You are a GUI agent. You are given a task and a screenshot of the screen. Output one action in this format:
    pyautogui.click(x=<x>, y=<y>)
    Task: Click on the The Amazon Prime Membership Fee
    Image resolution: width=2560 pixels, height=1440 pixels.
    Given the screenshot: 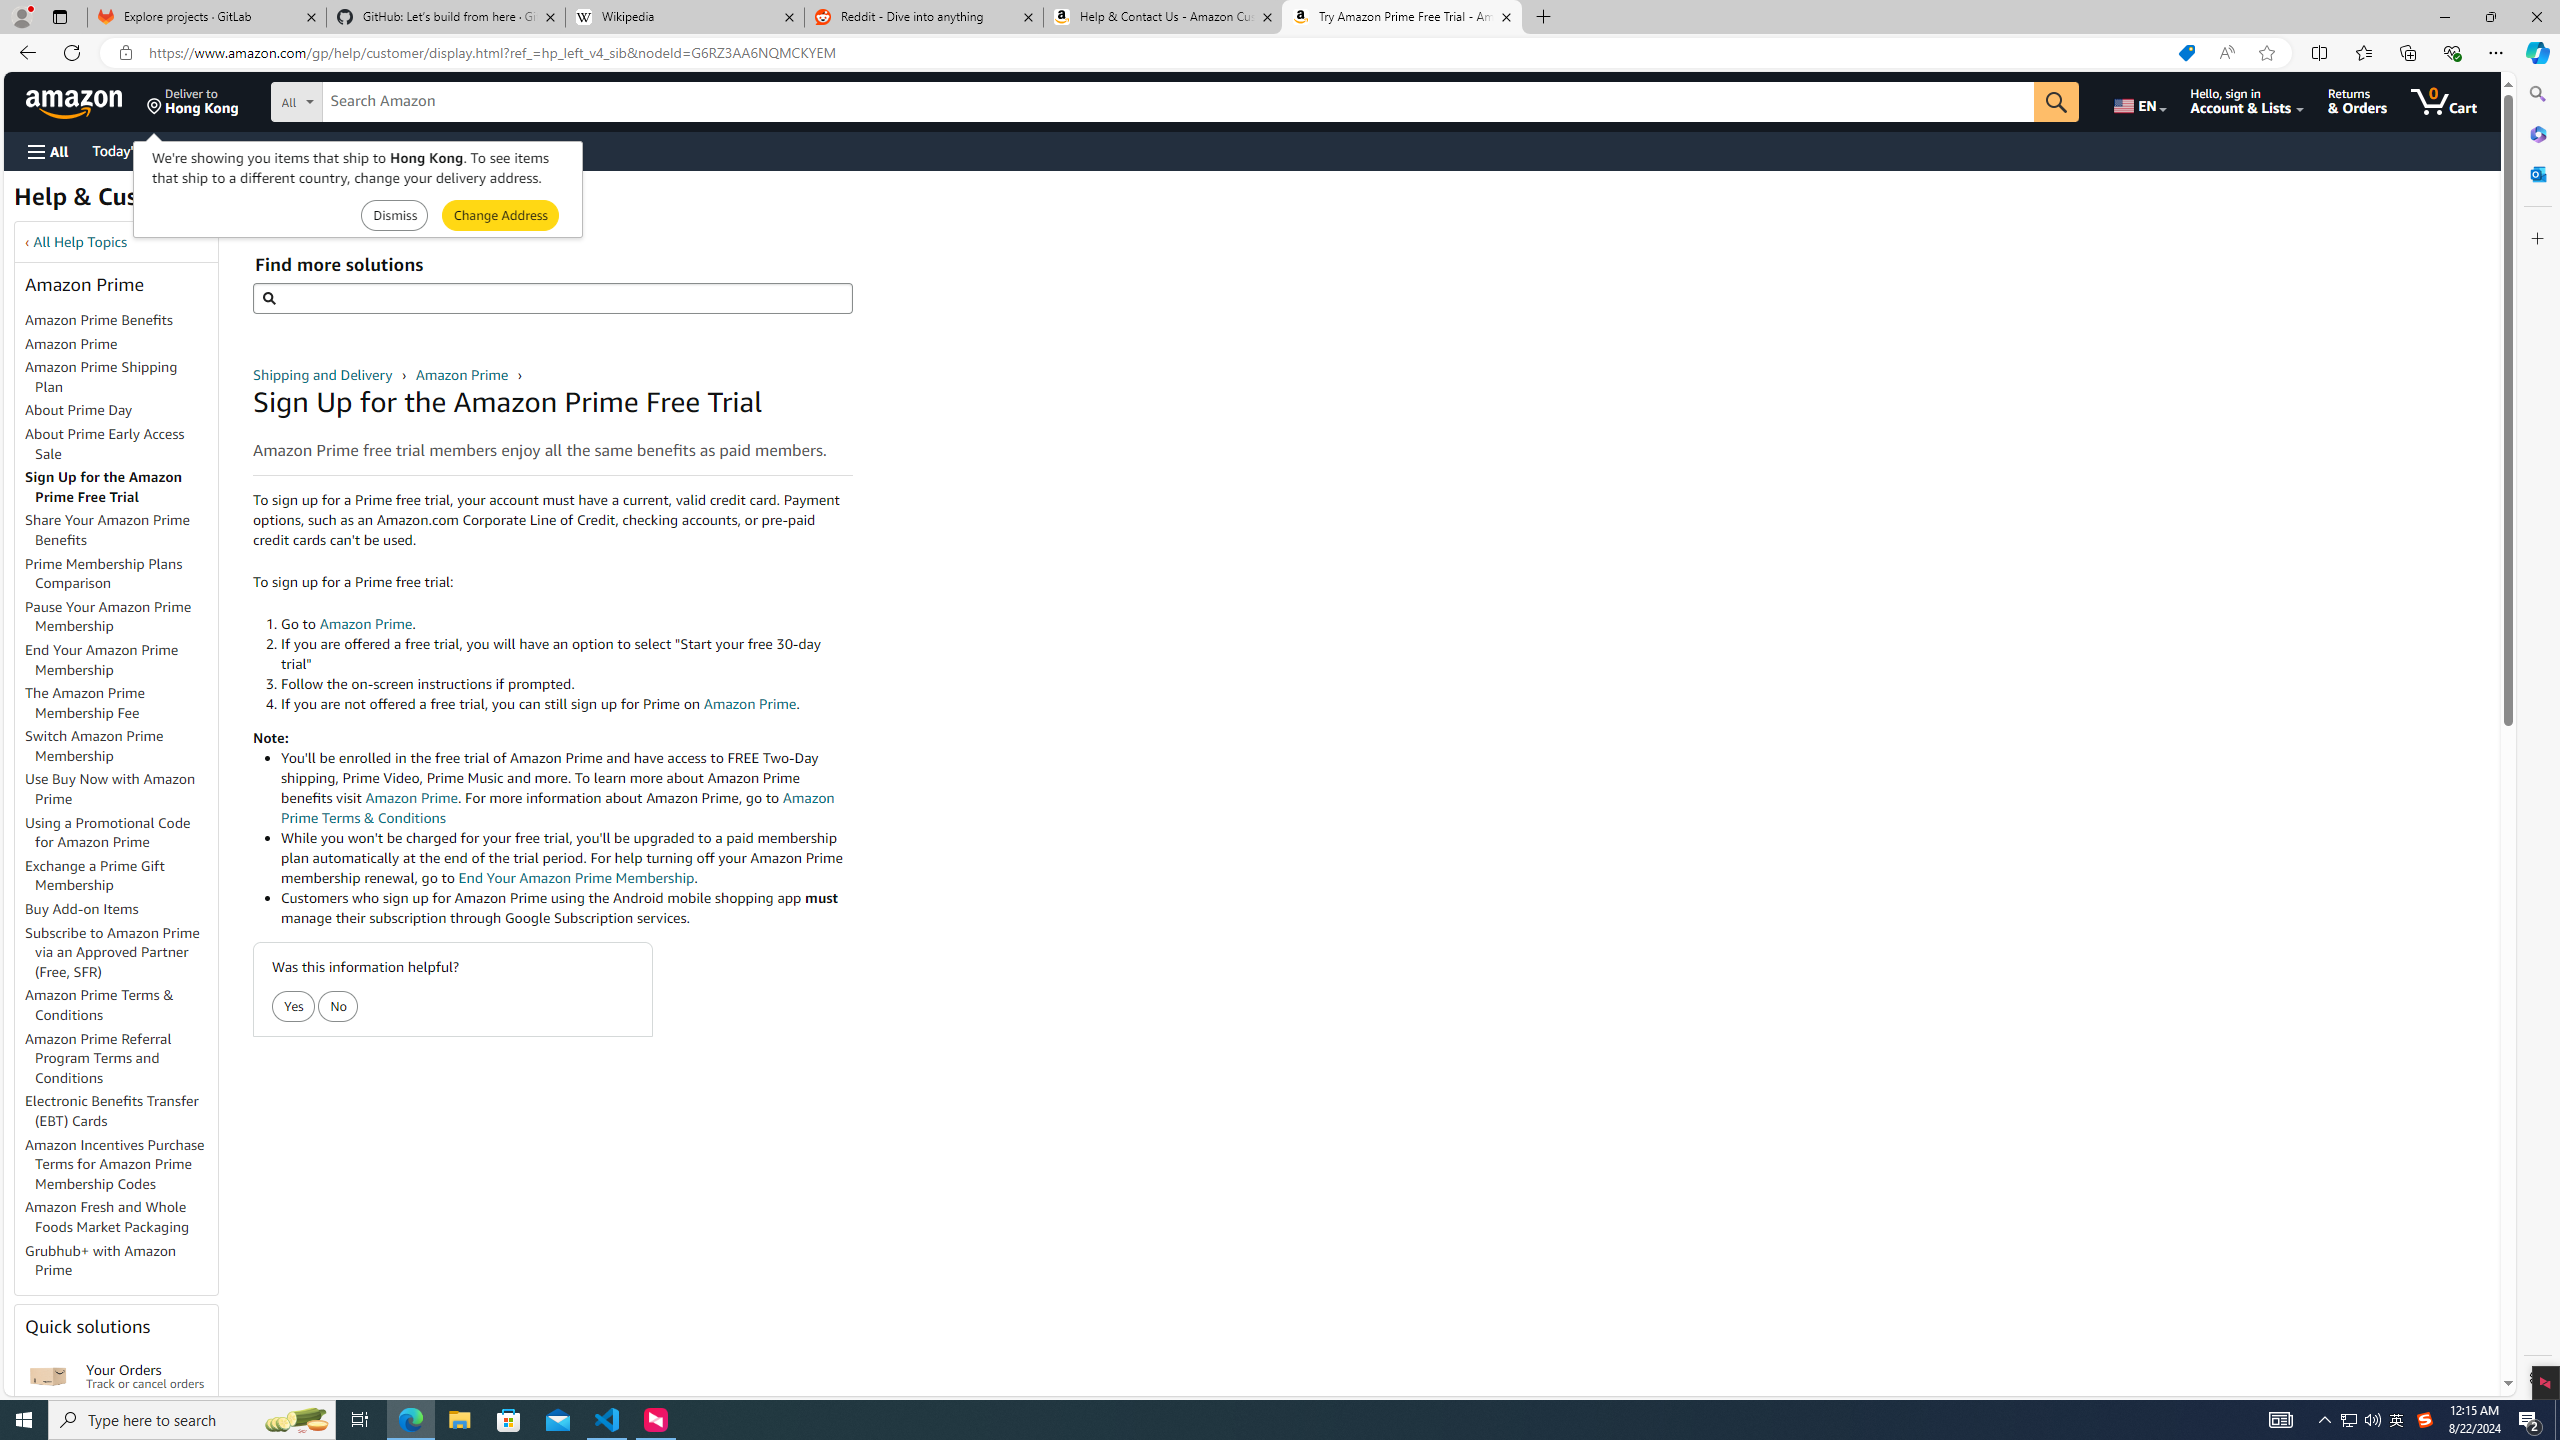 What is the action you would take?
    pyautogui.click(x=121, y=704)
    